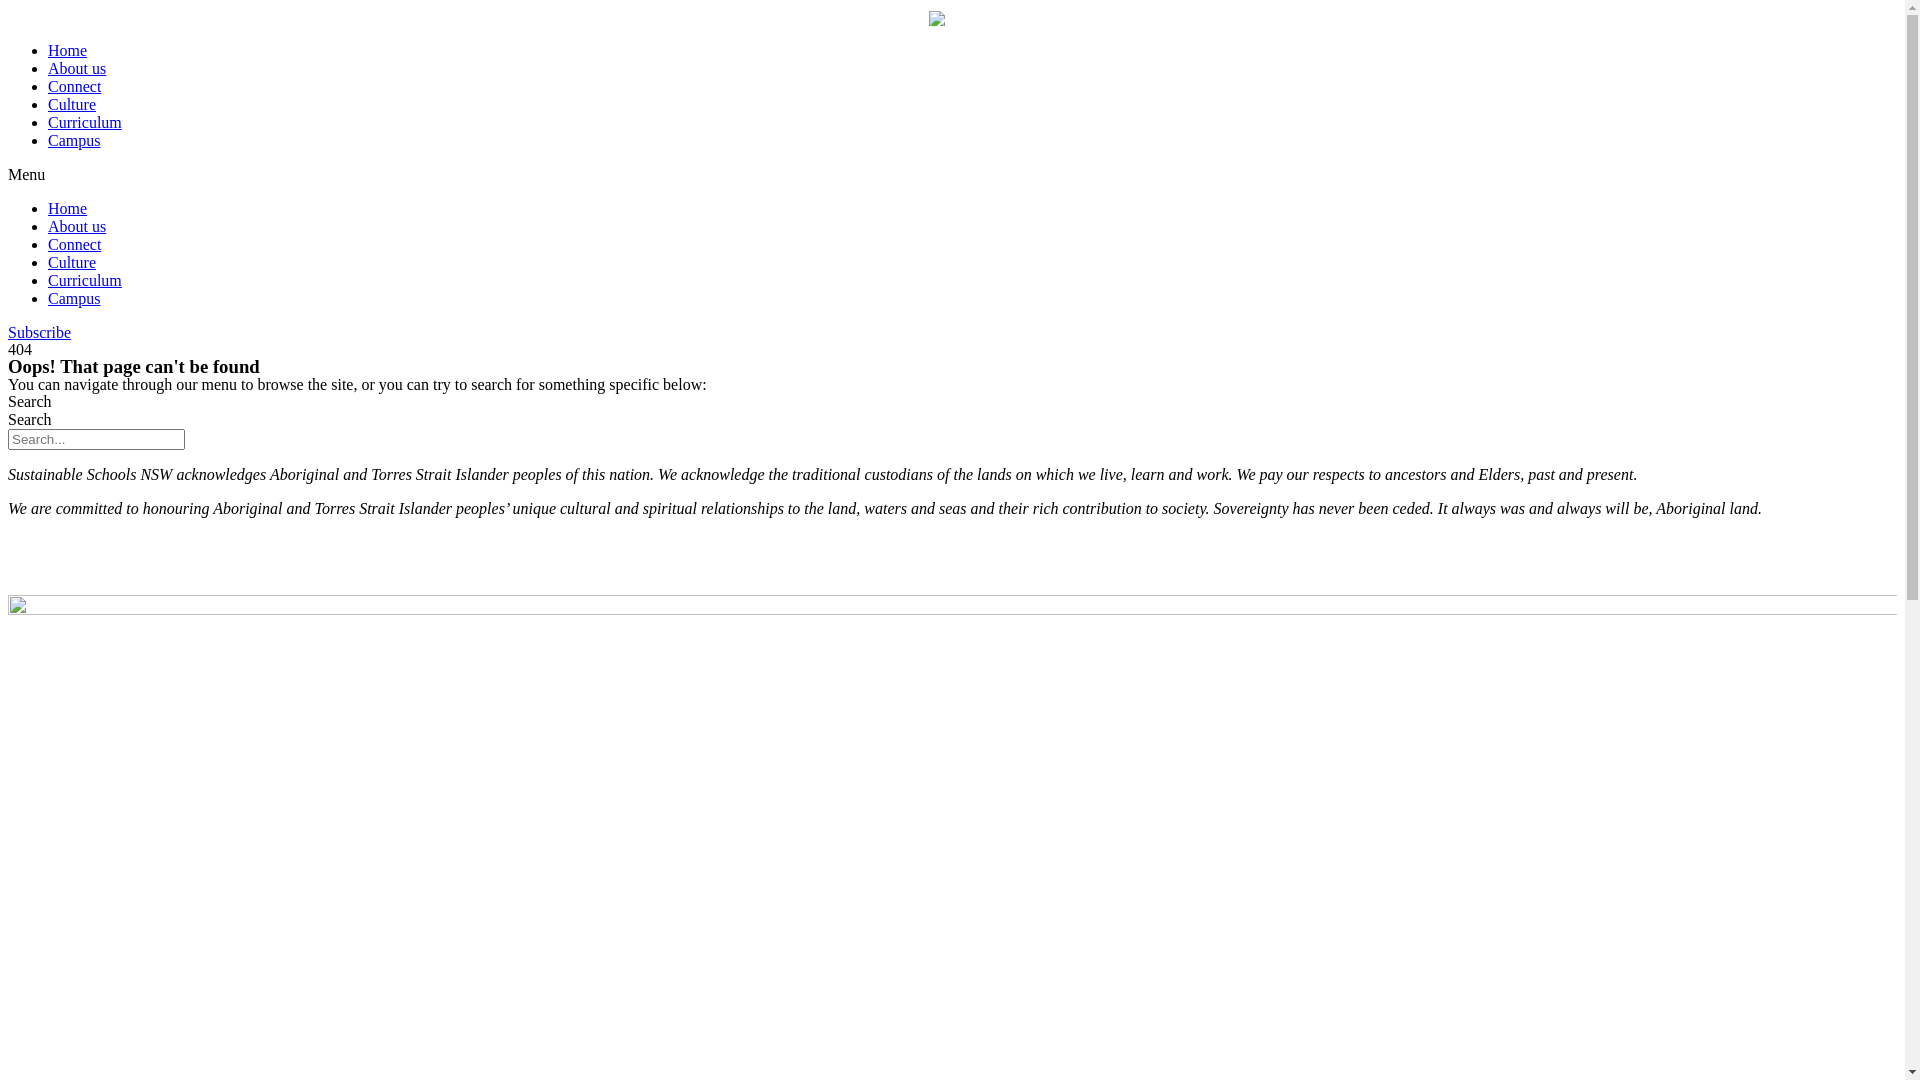  What do you see at coordinates (40, 332) in the screenshot?
I see `Subscribe` at bounding box center [40, 332].